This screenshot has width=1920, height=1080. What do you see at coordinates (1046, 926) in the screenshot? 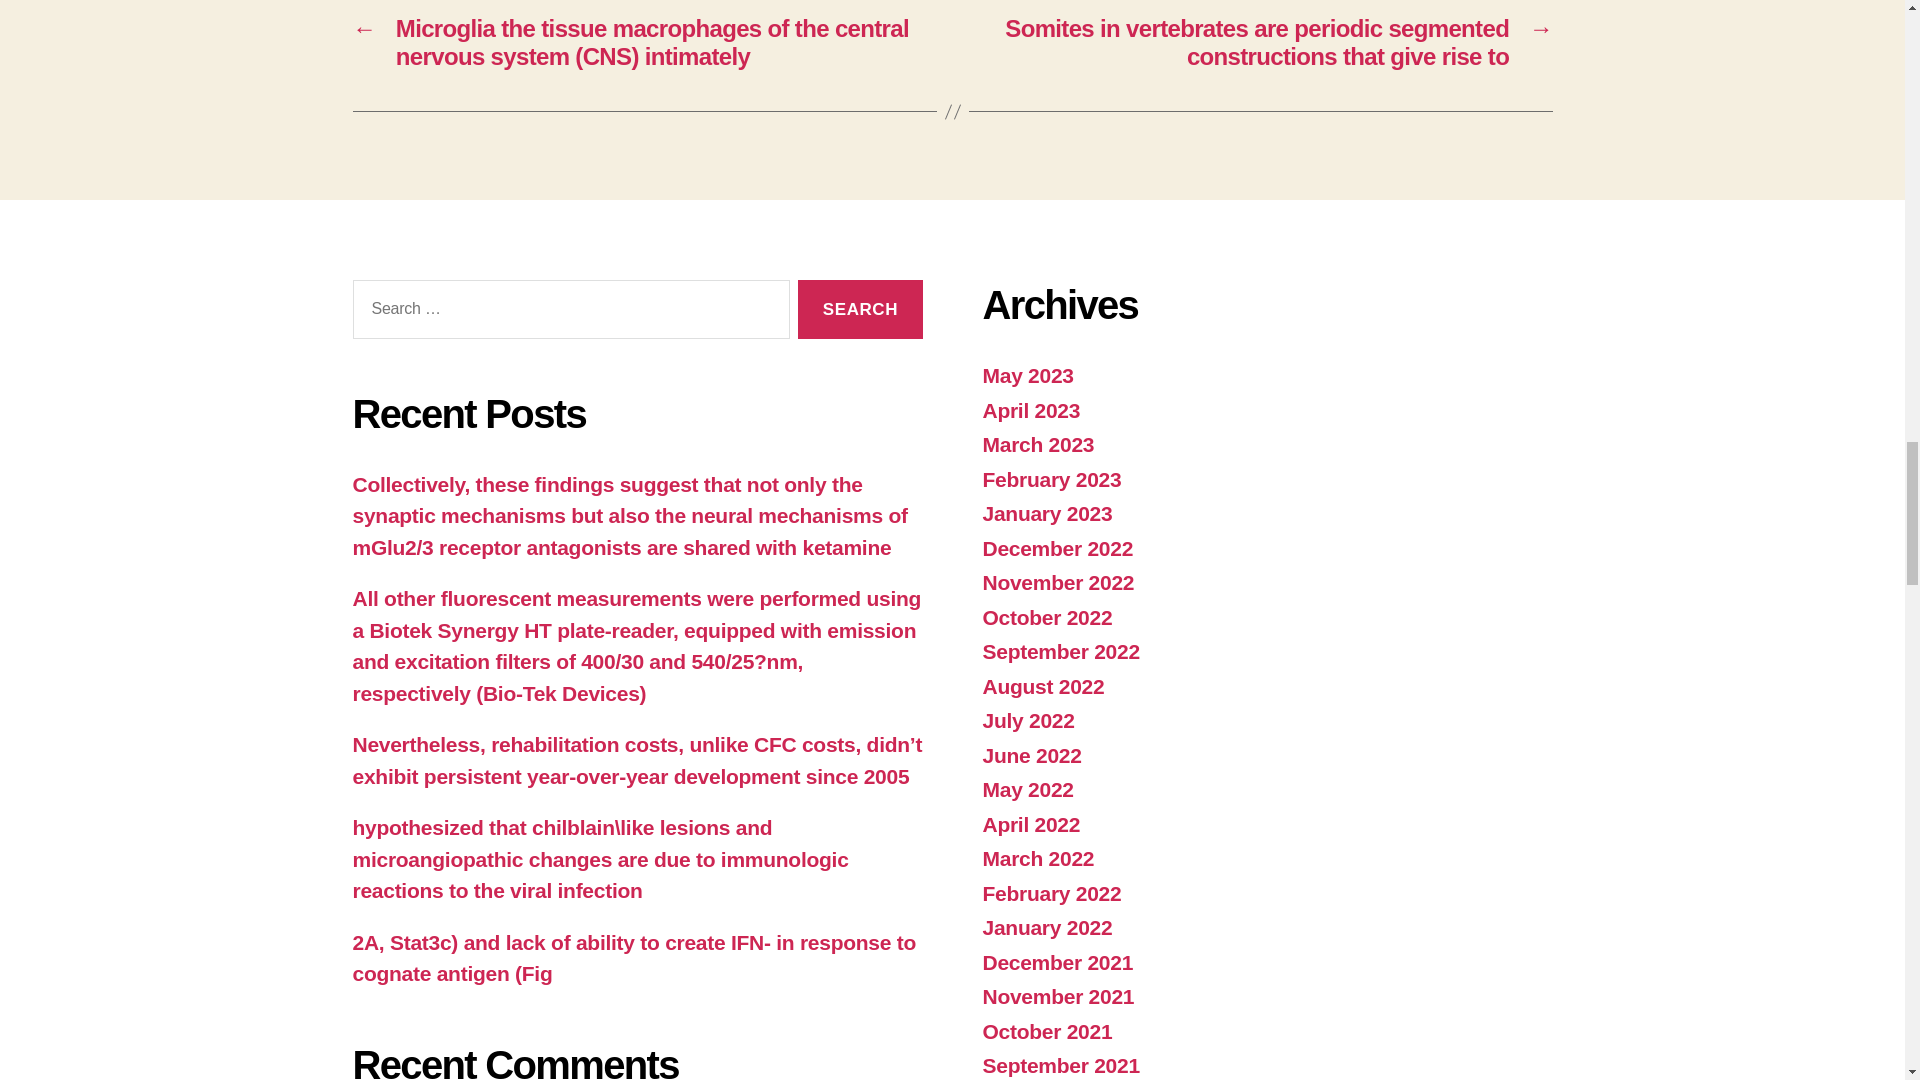
I see `January 2022` at bounding box center [1046, 926].